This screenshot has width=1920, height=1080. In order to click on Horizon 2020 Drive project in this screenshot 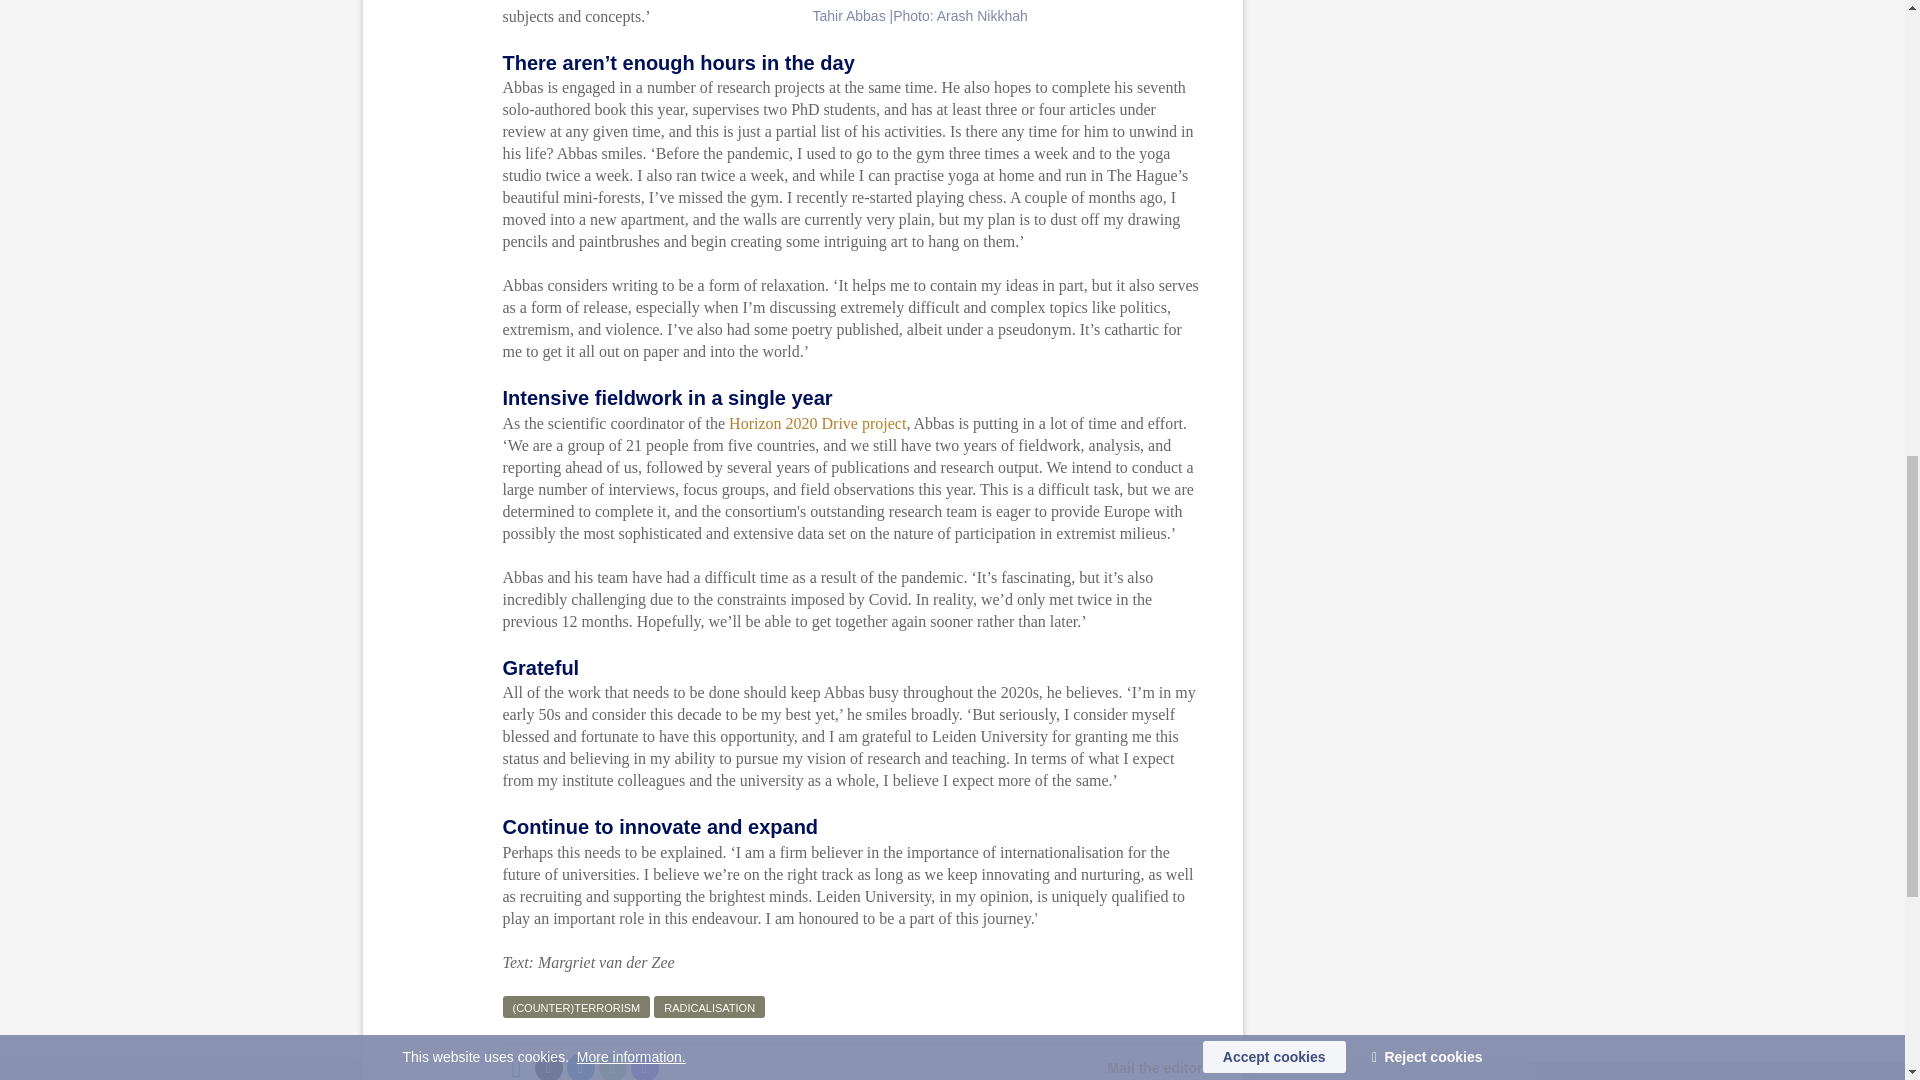, I will do `click(818, 423)`.